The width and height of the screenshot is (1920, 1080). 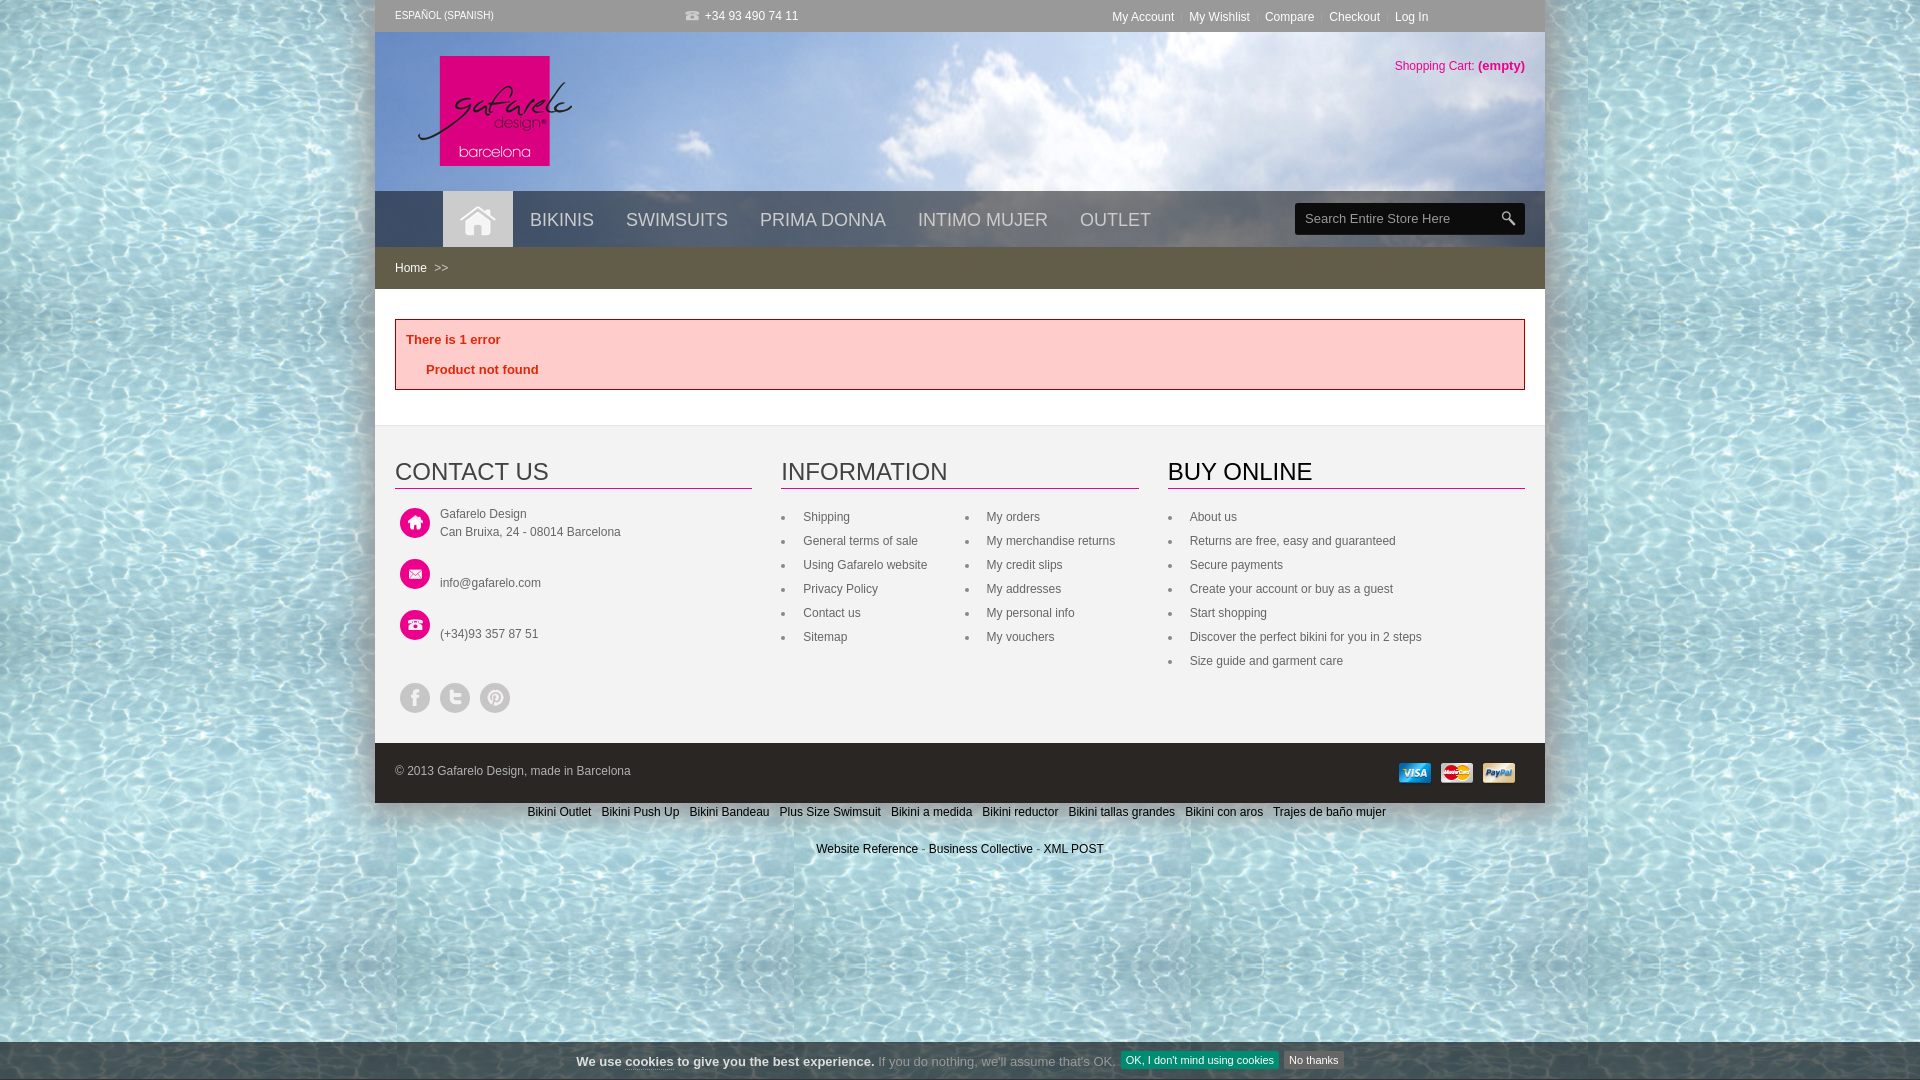 What do you see at coordinates (1226, 613) in the screenshot?
I see `Start shopping` at bounding box center [1226, 613].